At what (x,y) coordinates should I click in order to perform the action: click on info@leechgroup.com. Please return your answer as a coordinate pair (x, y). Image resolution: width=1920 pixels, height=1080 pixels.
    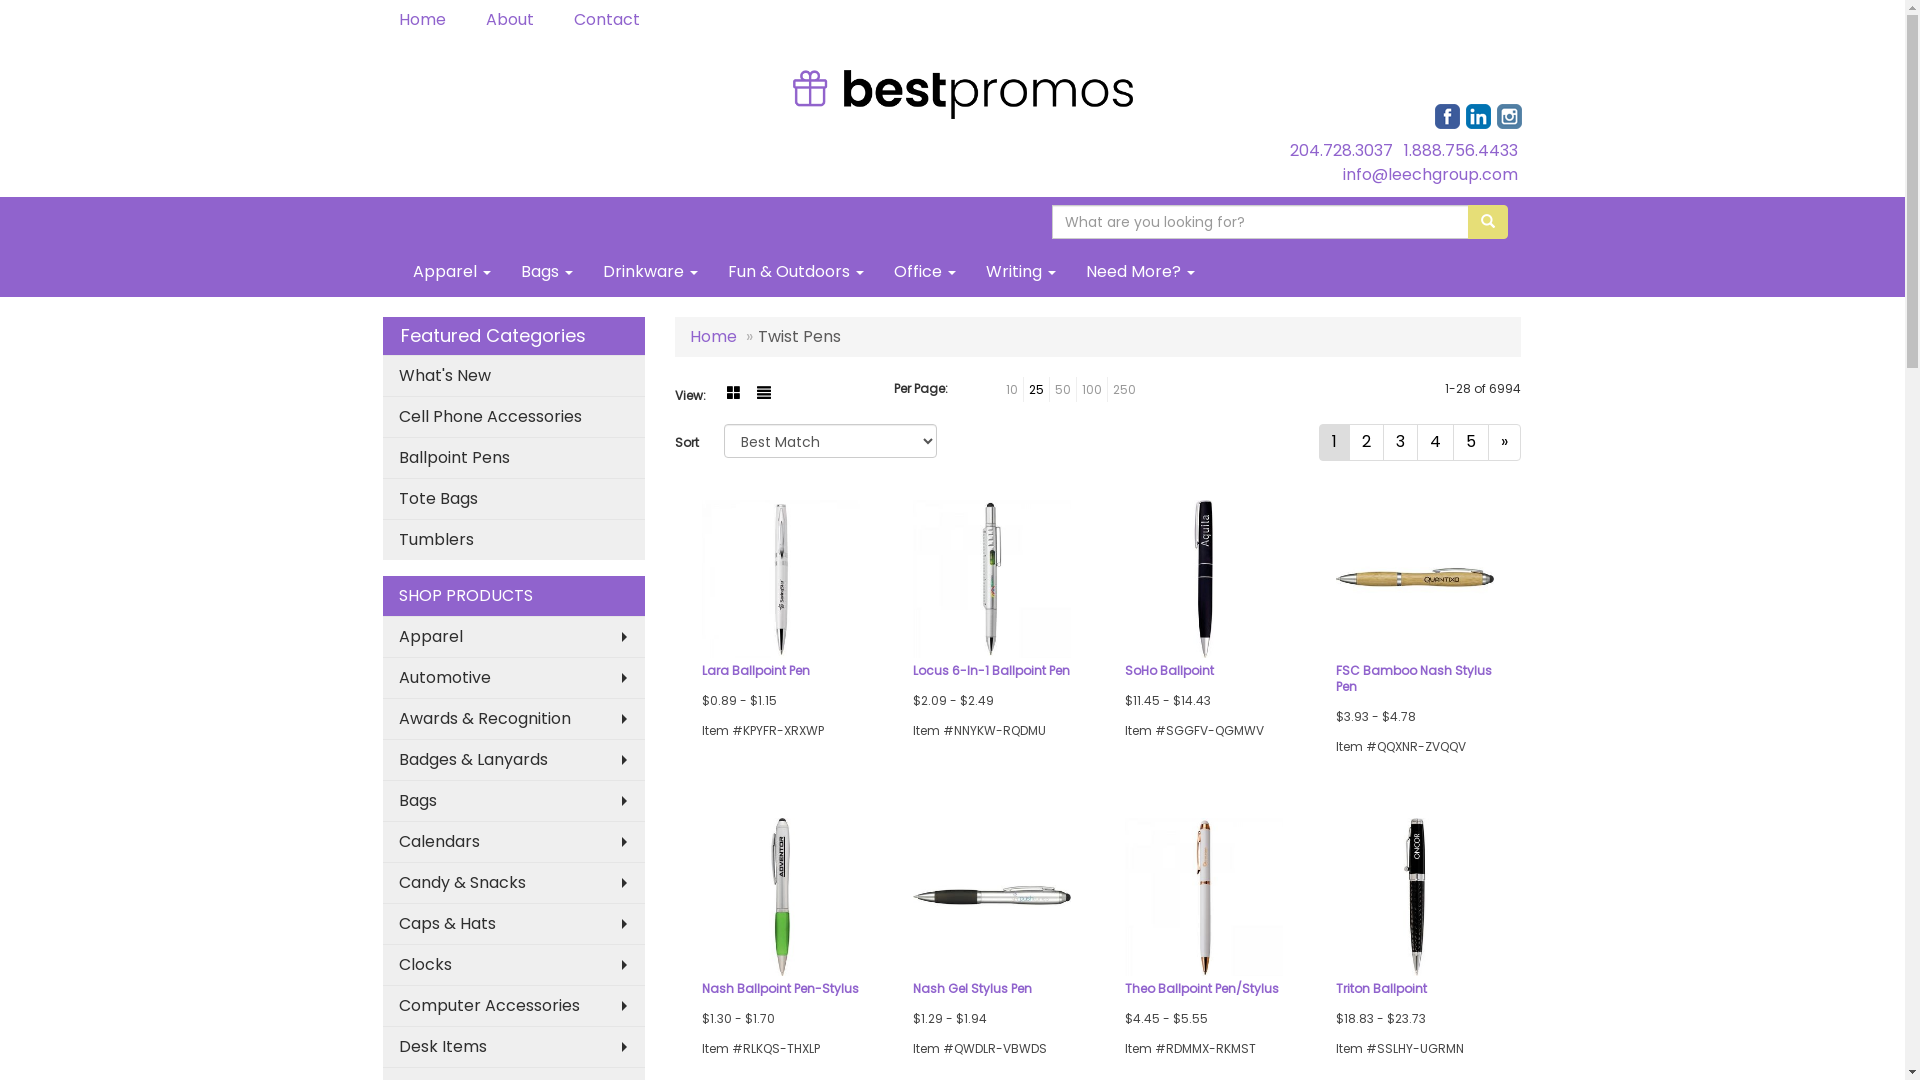
    Looking at the image, I should click on (1430, 174).